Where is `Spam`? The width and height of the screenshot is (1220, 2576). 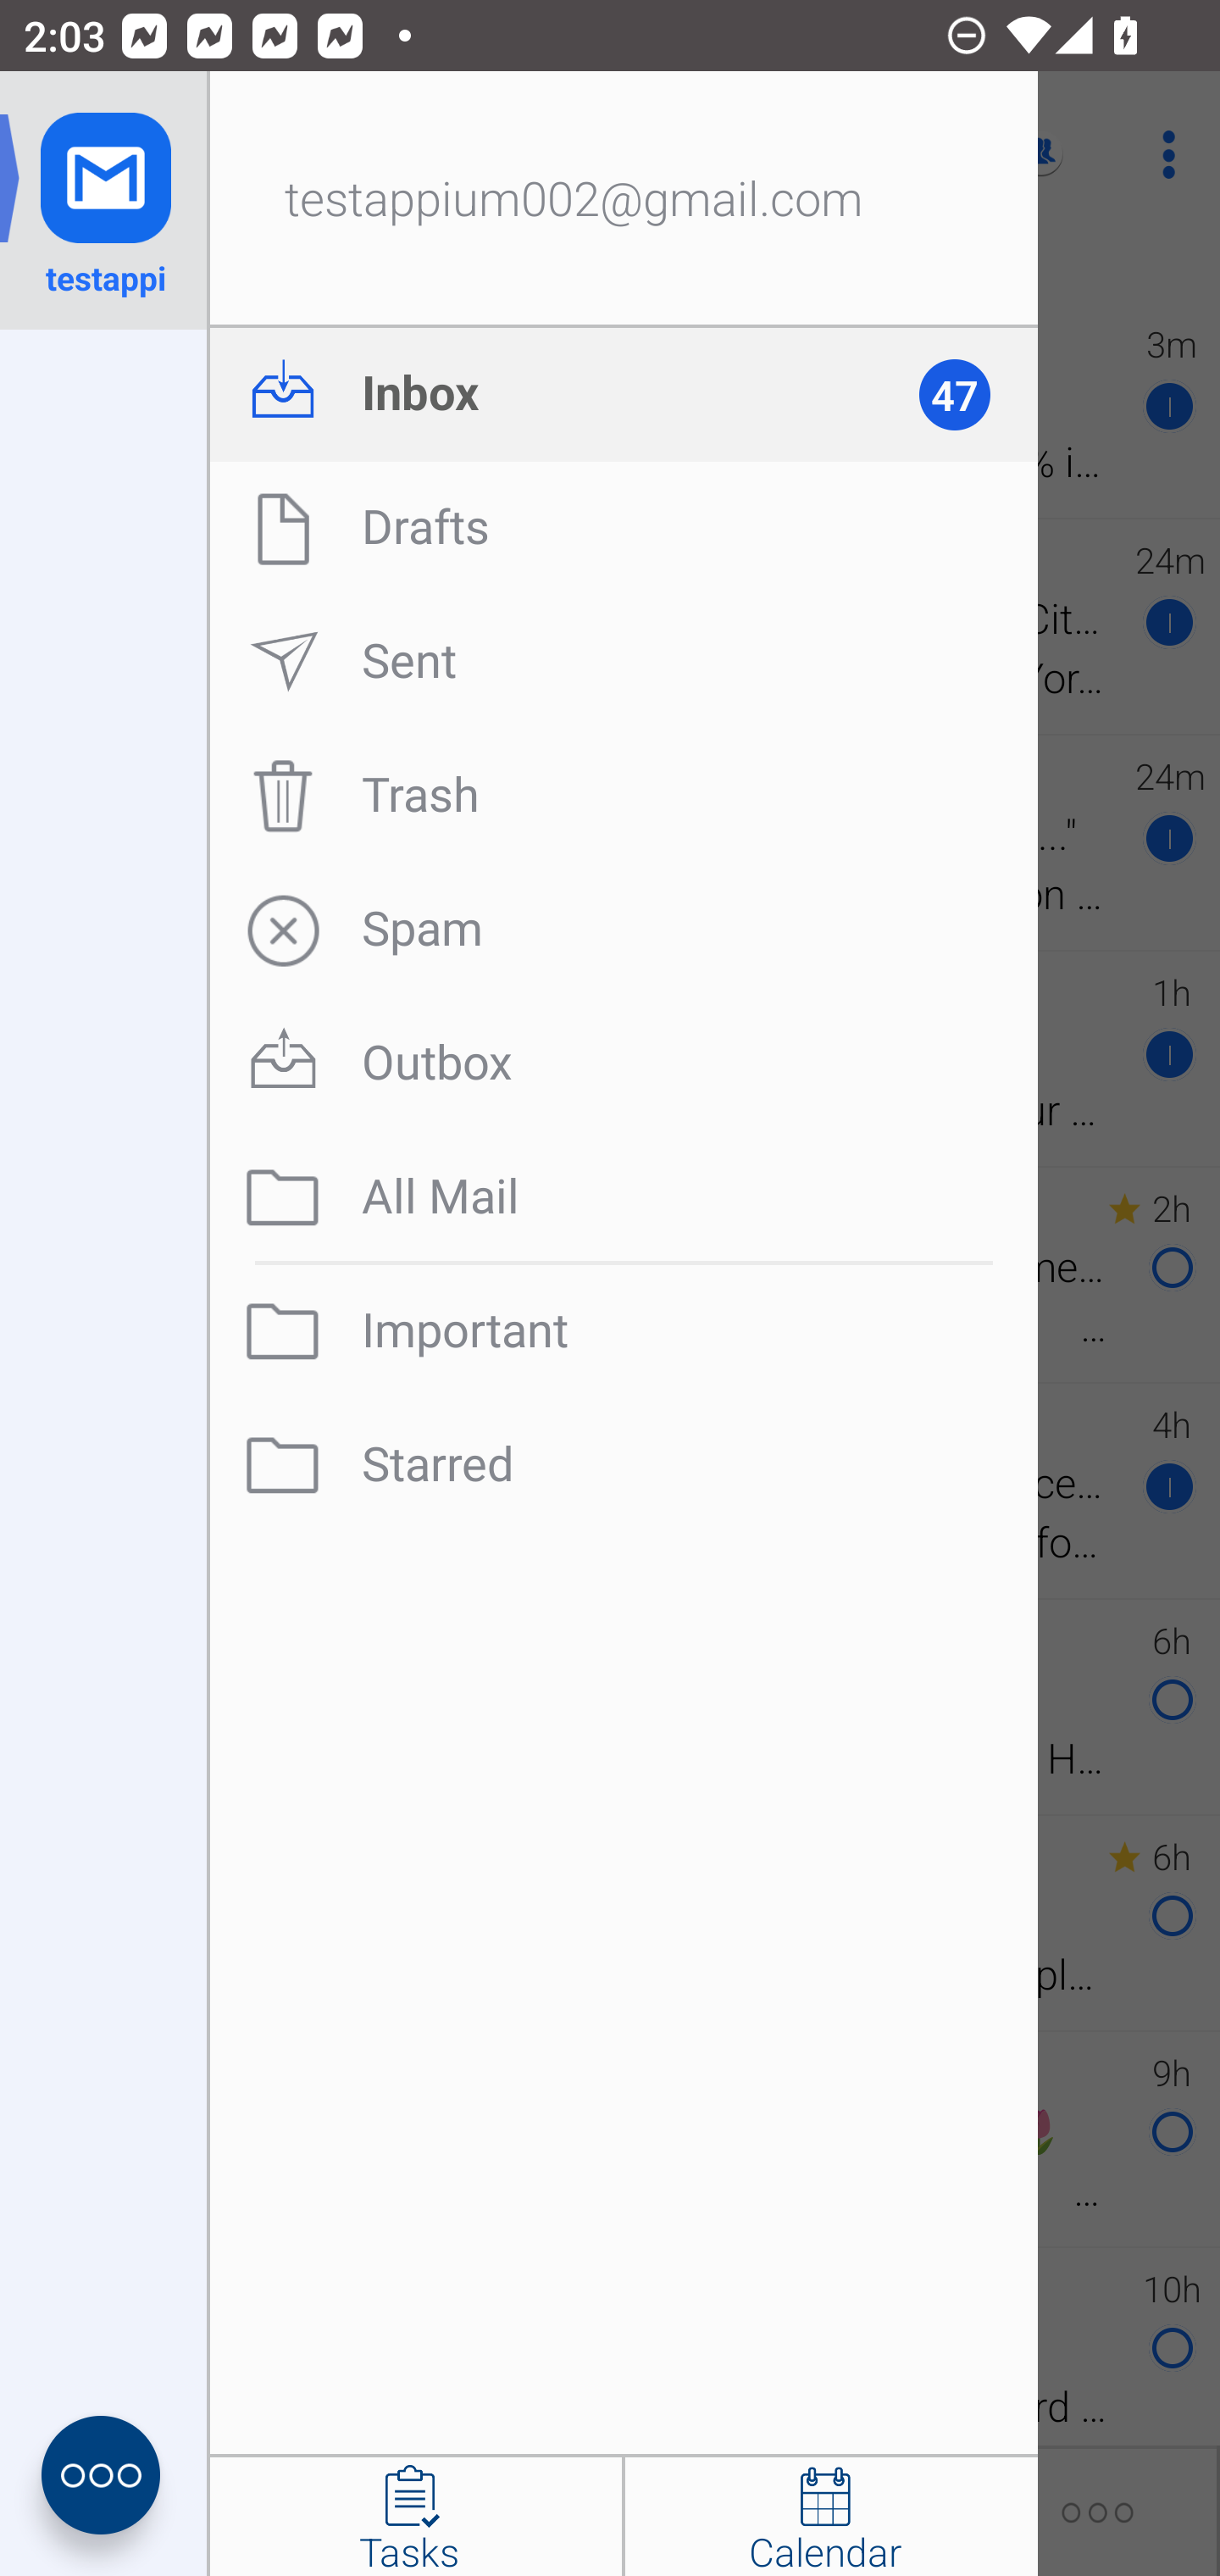 Spam is located at coordinates (624, 930).